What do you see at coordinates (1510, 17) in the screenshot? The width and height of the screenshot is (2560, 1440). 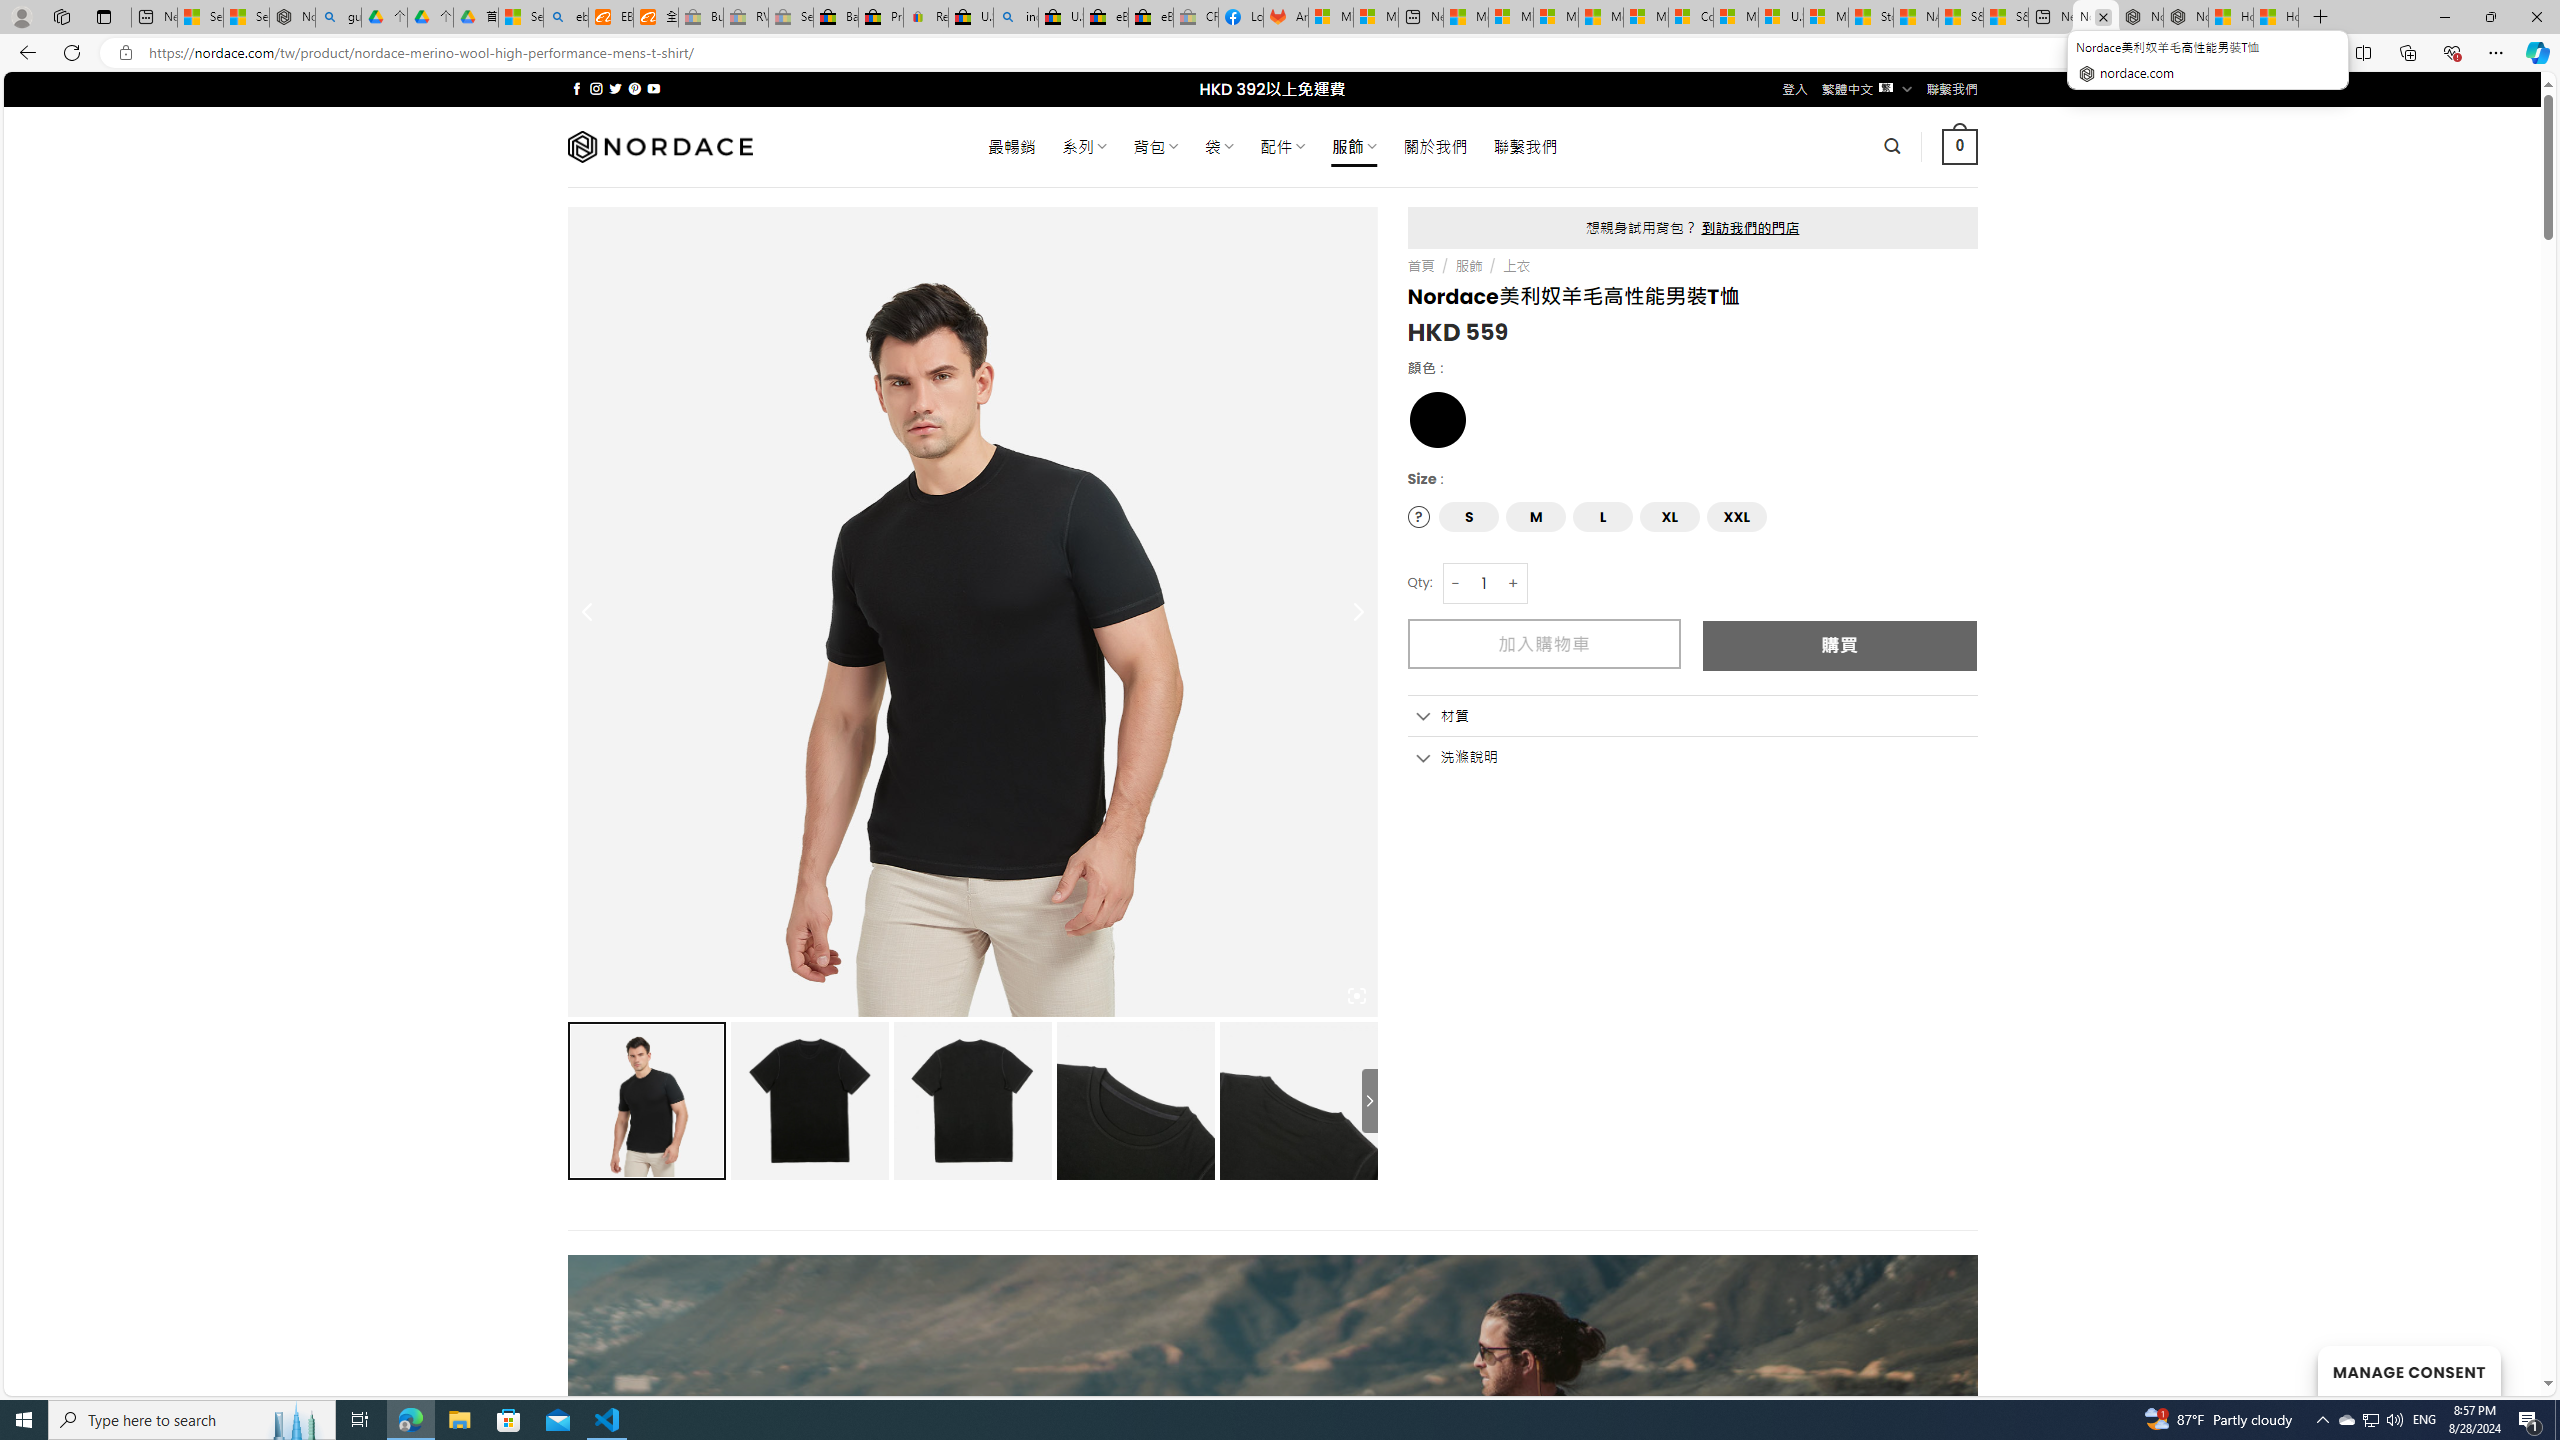 I see `Microsoft account | Privacy` at bounding box center [1510, 17].